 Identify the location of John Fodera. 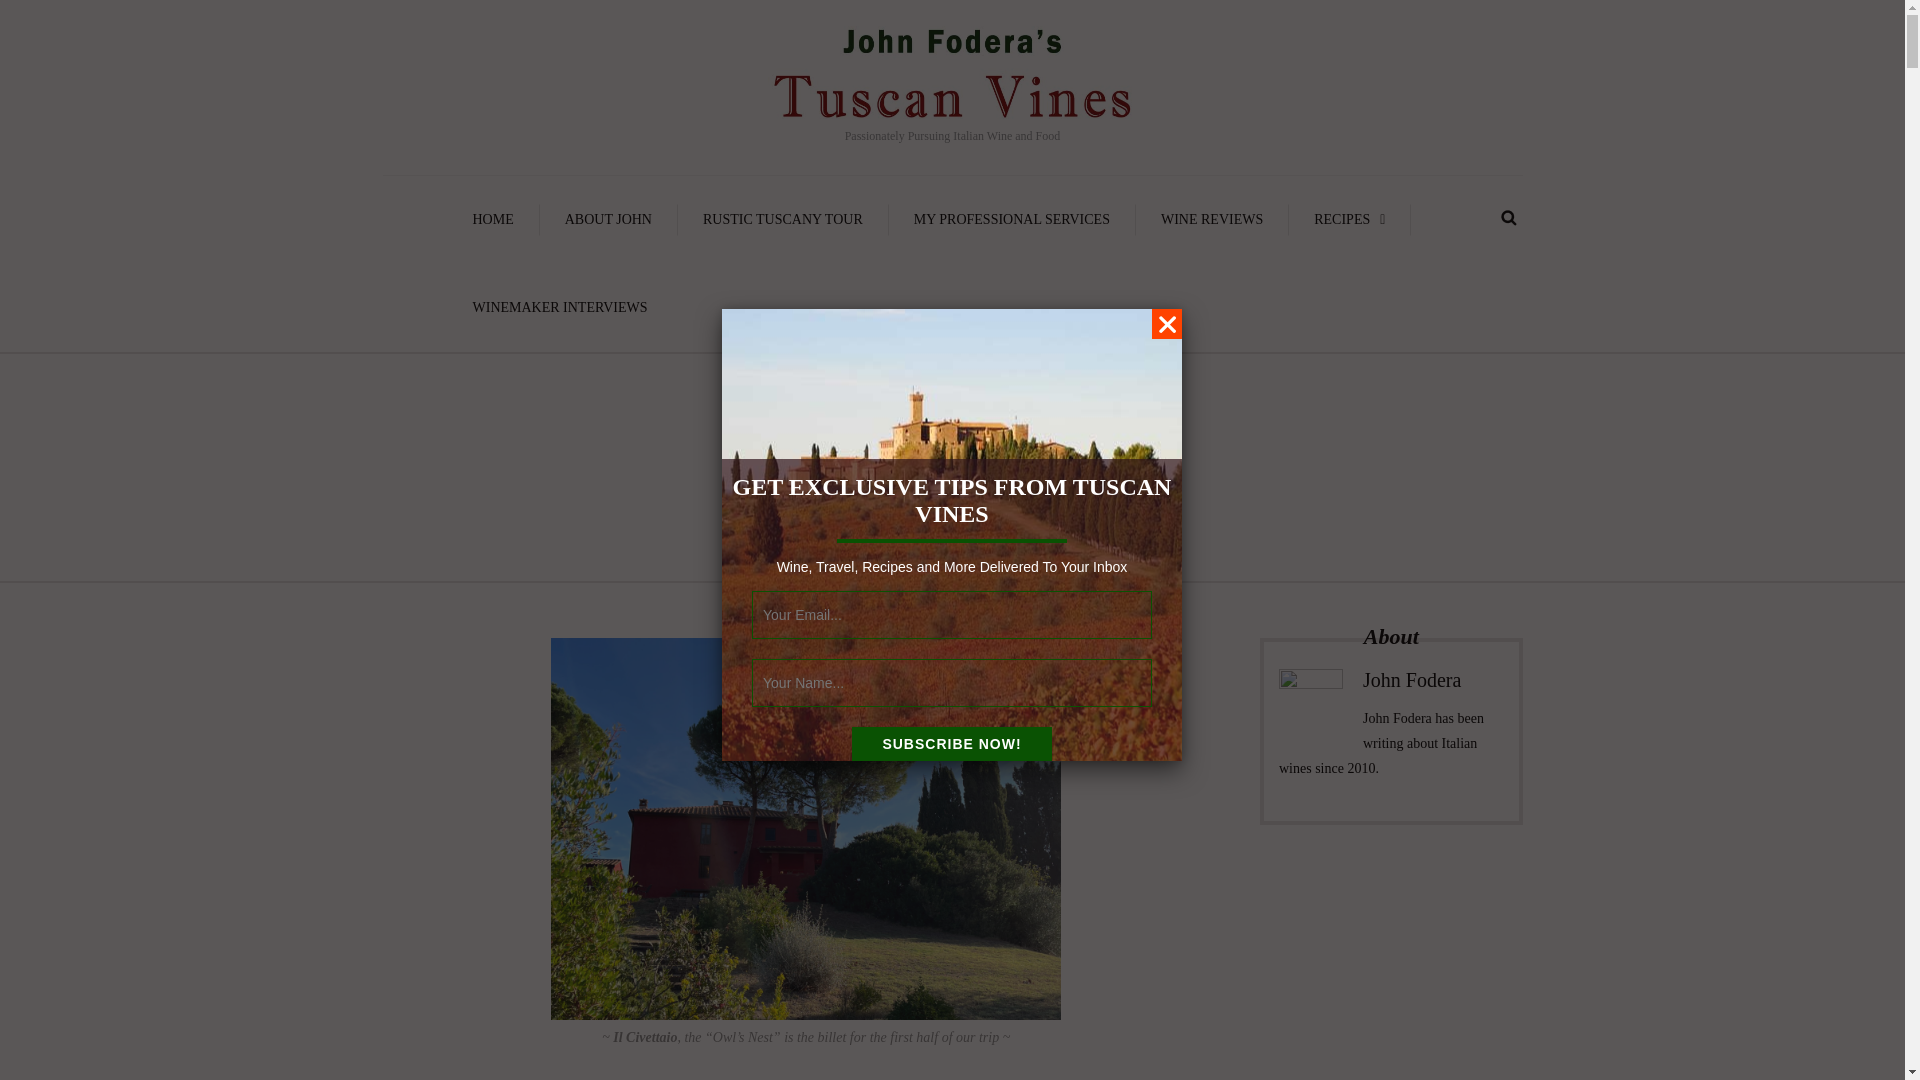
(882, 487).